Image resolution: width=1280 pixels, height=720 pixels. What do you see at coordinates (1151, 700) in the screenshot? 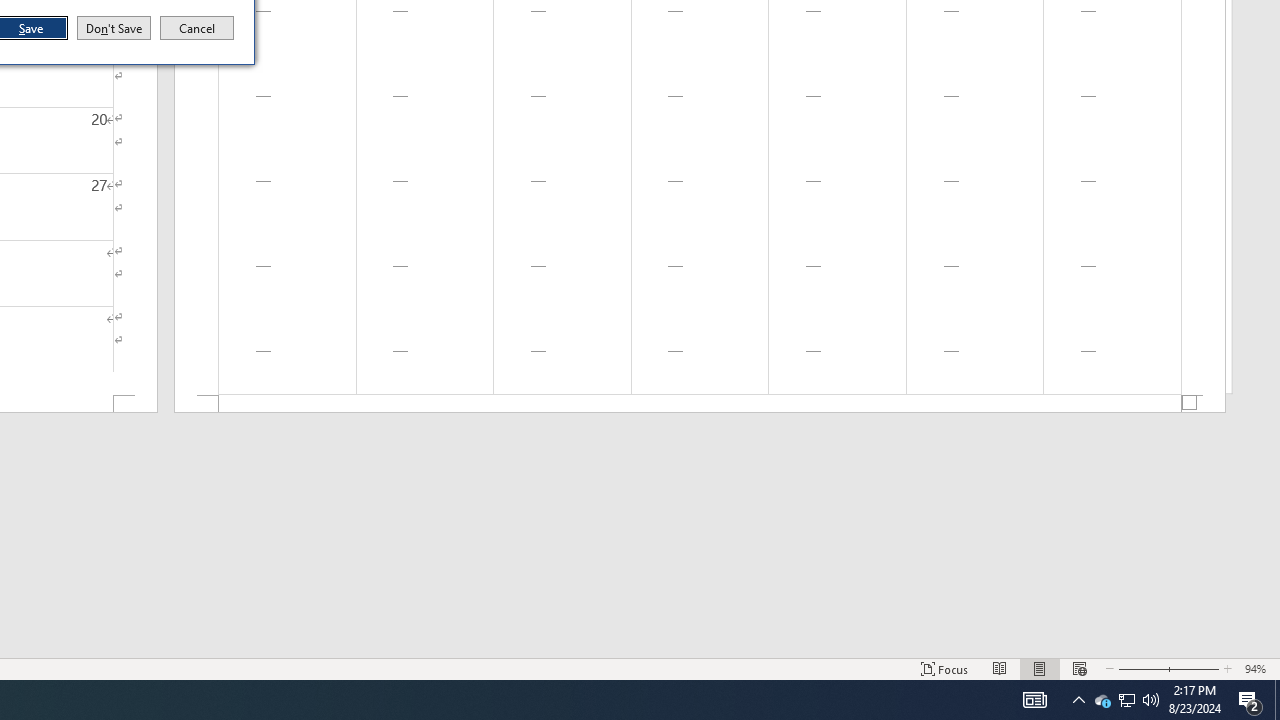
I see `Q2790: 100%` at bounding box center [1151, 700].